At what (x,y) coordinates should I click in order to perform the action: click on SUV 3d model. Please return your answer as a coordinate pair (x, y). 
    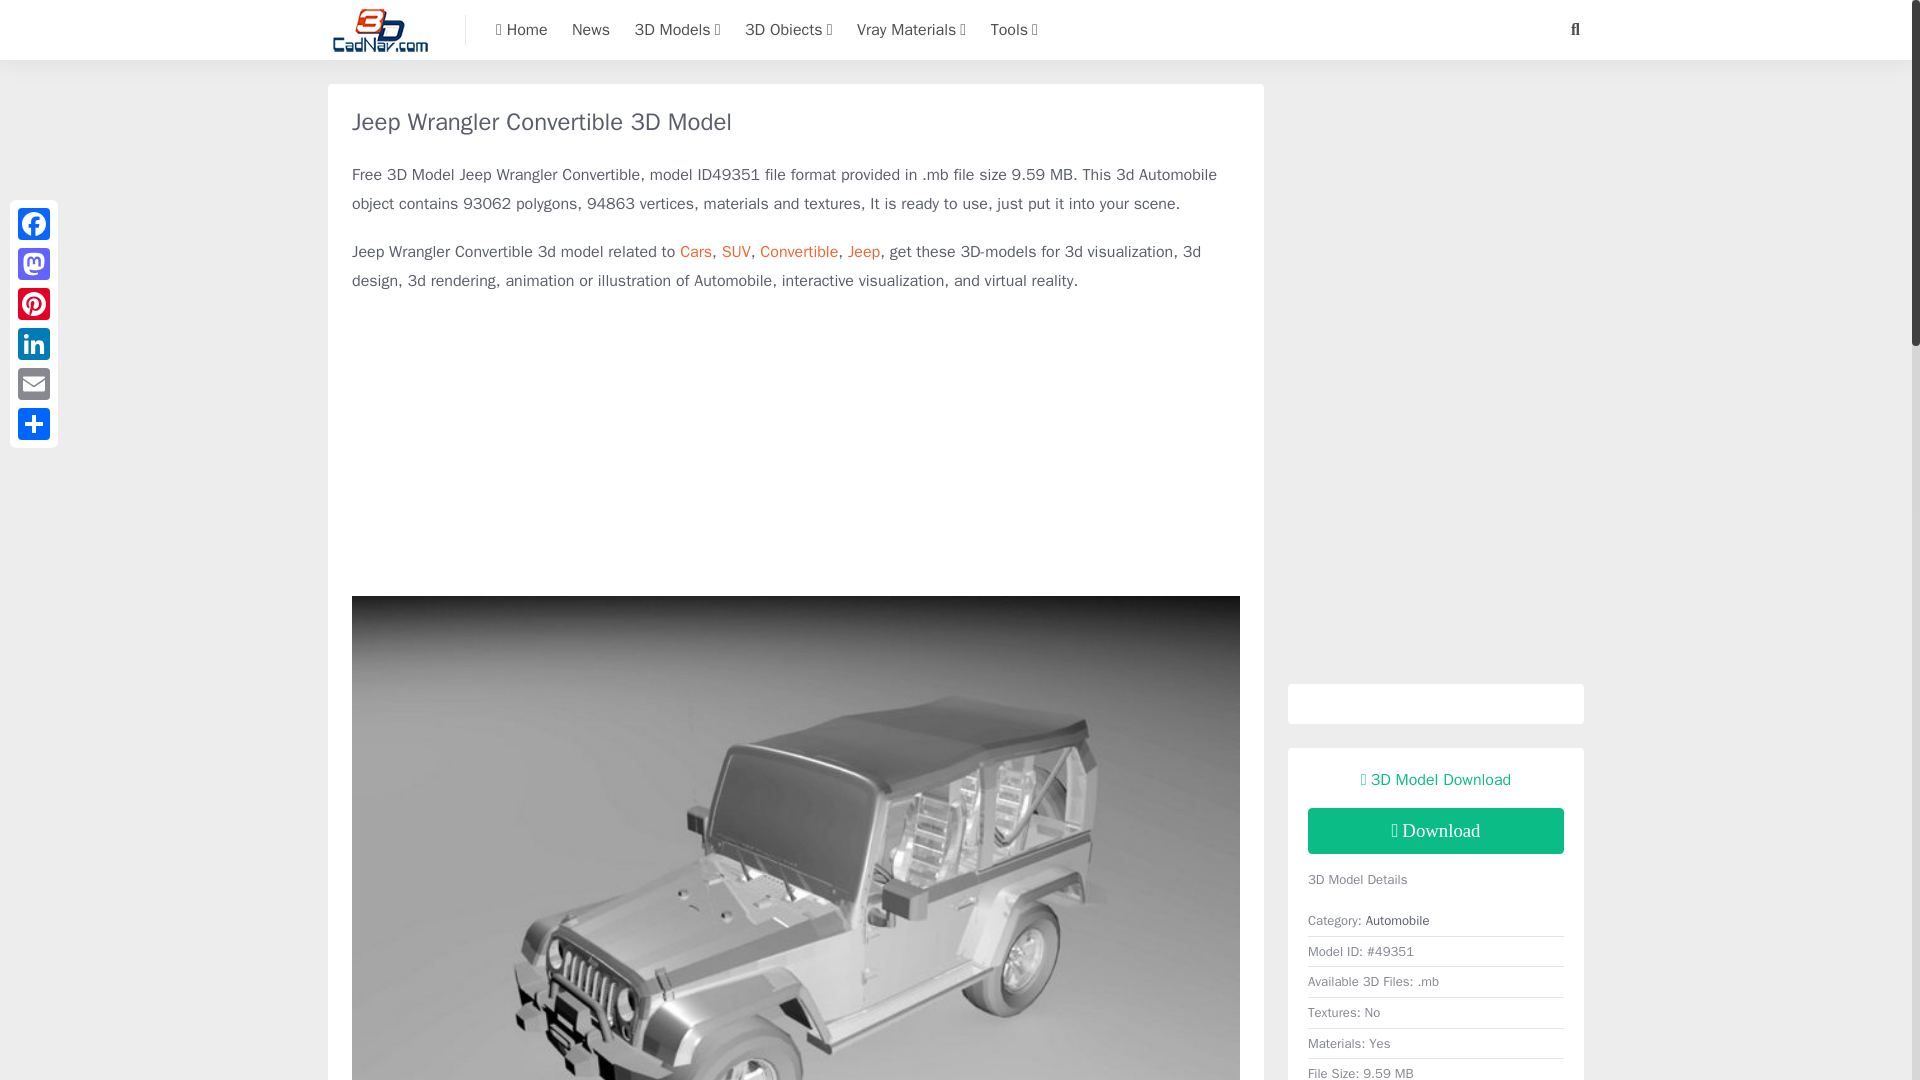
    Looking at the image, I should click on (736, 252).